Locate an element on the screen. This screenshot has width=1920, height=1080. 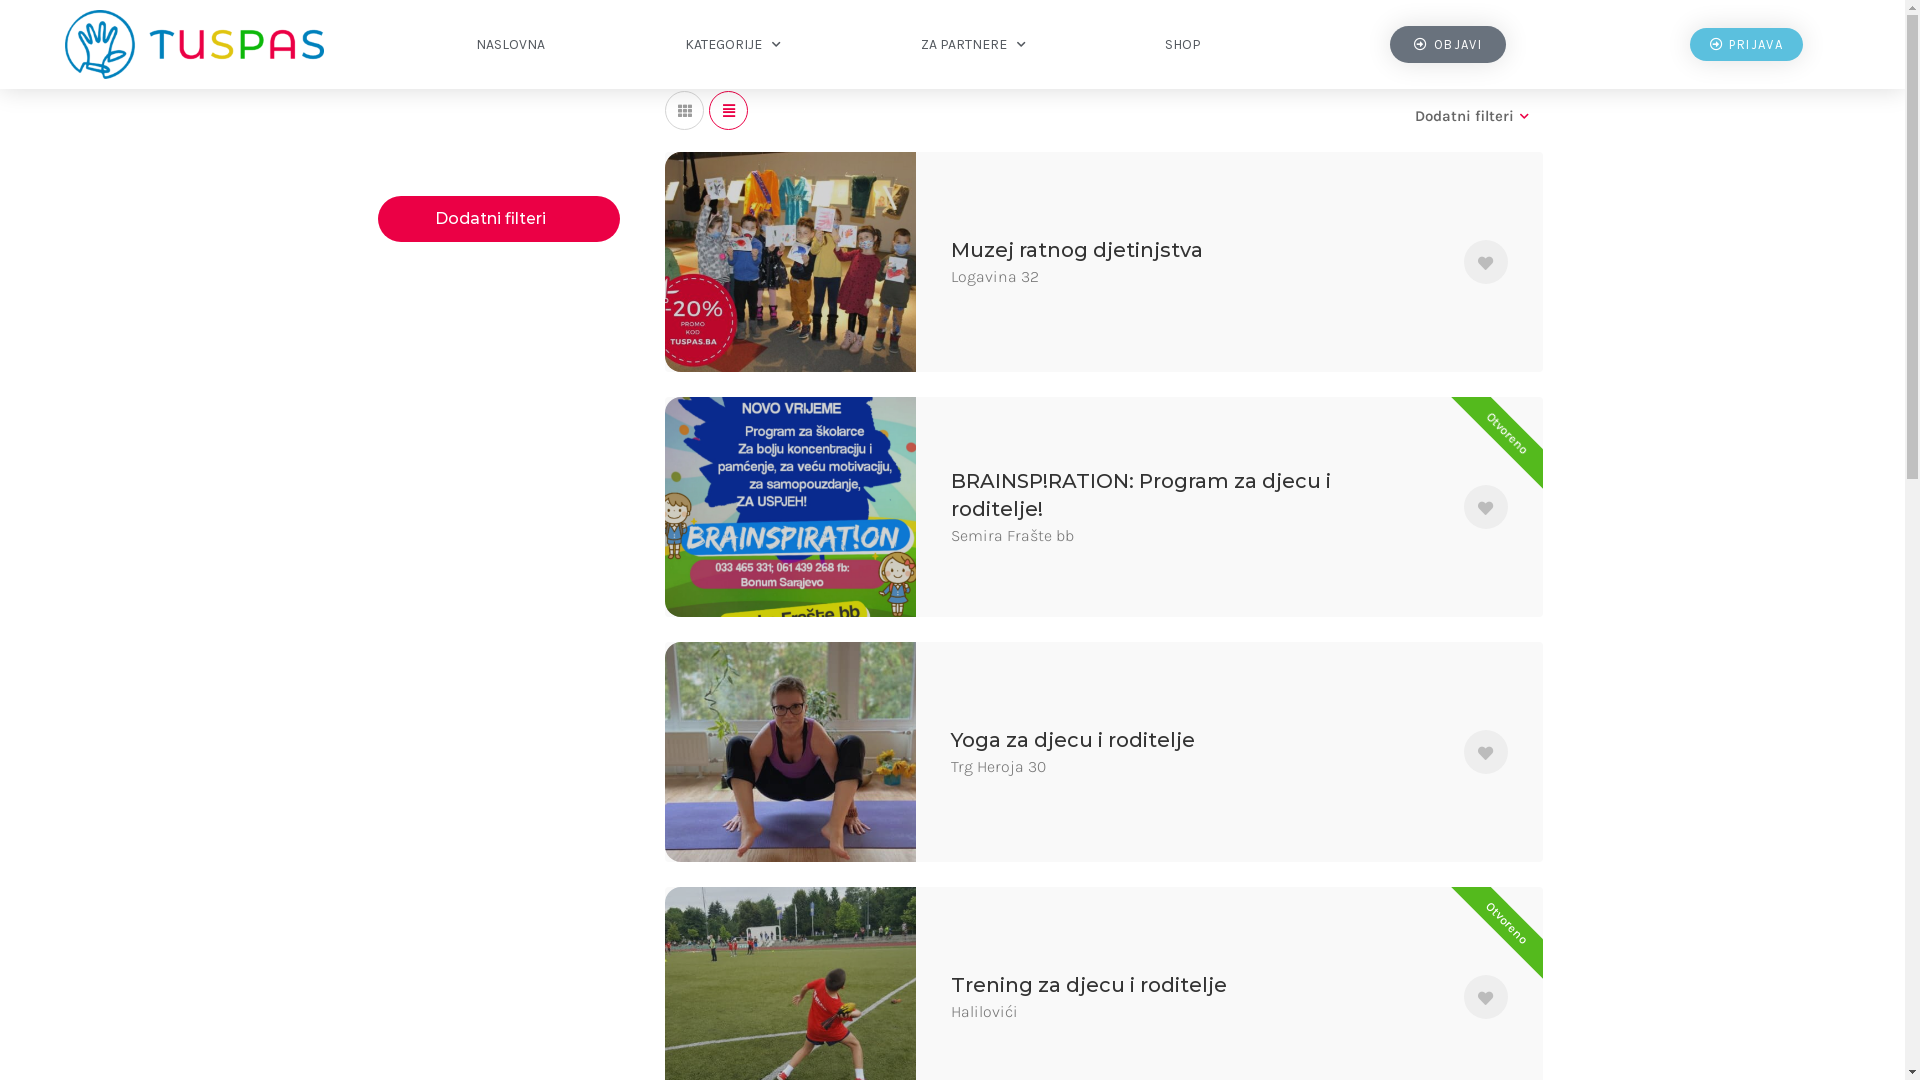
SHOP is located at coordinates (1184, 45).